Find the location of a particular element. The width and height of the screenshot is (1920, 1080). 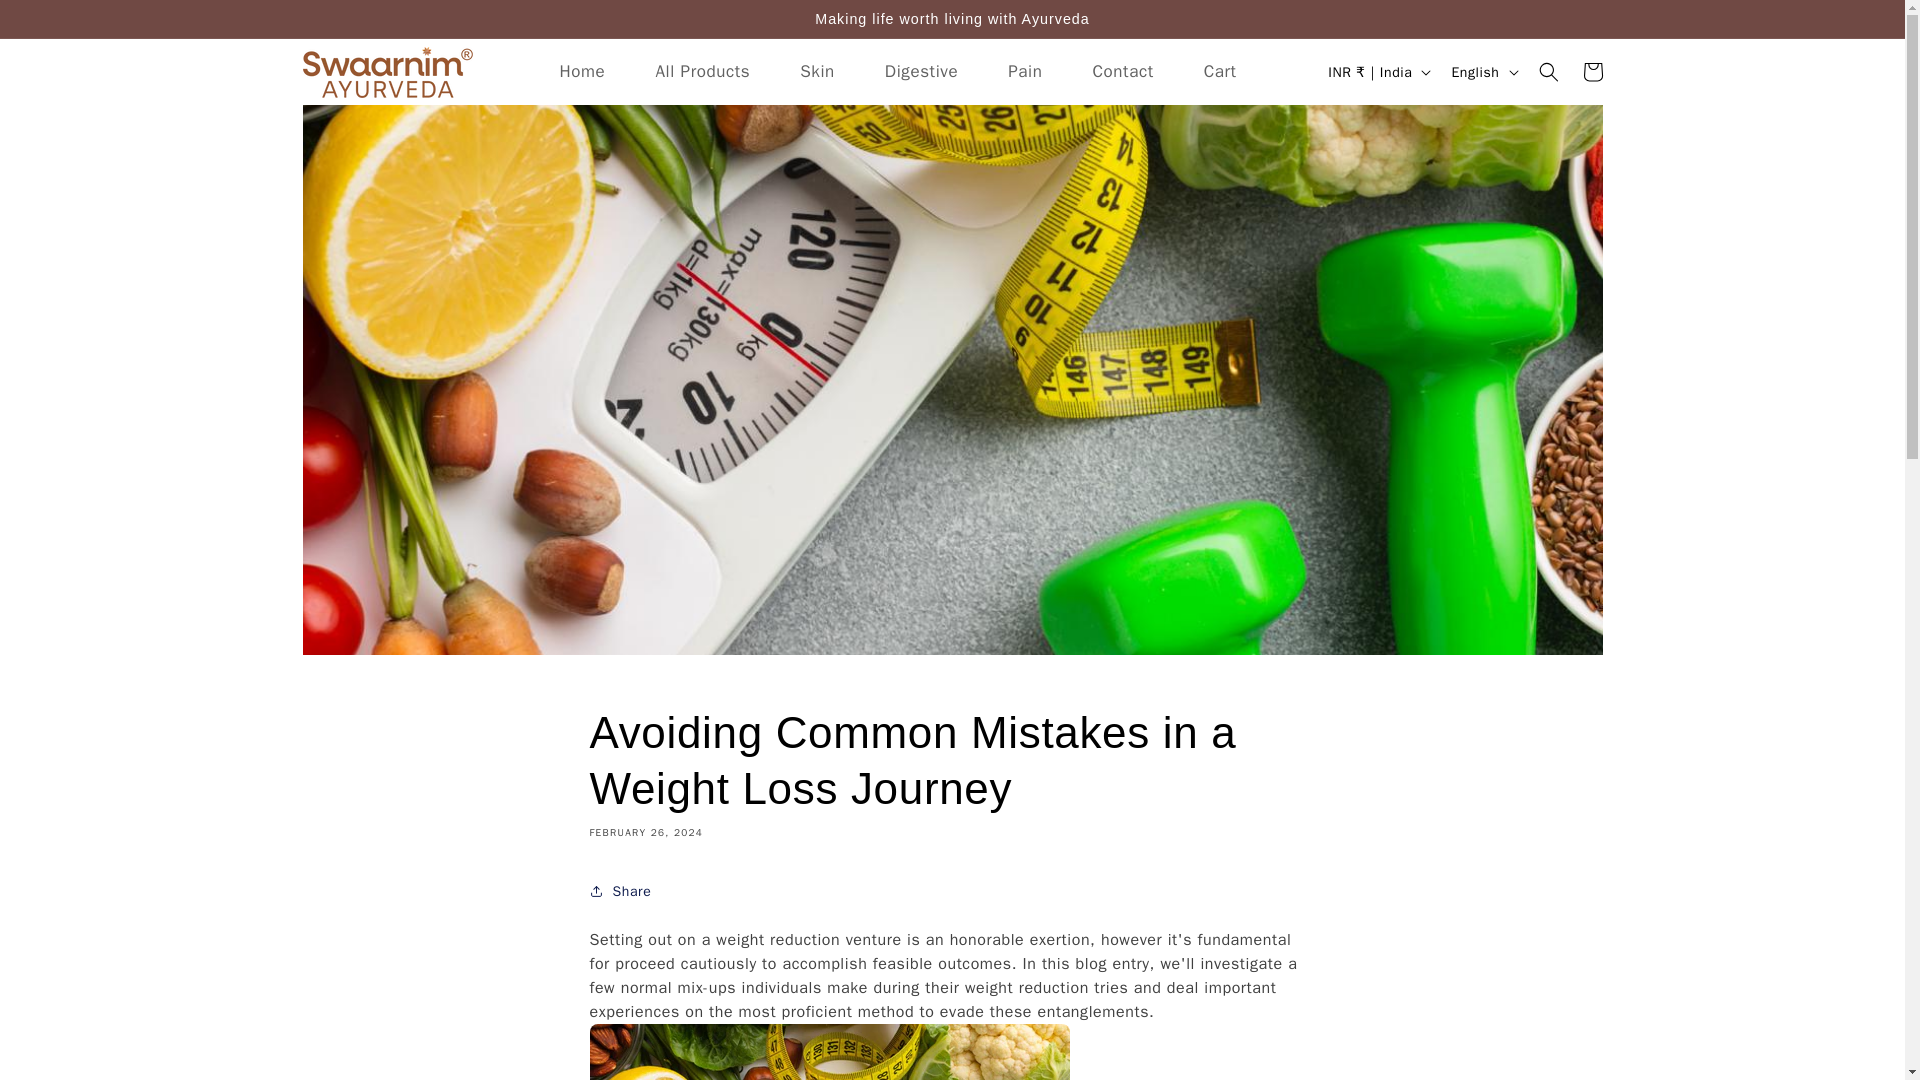

English is located at coordinates (1482, 71).